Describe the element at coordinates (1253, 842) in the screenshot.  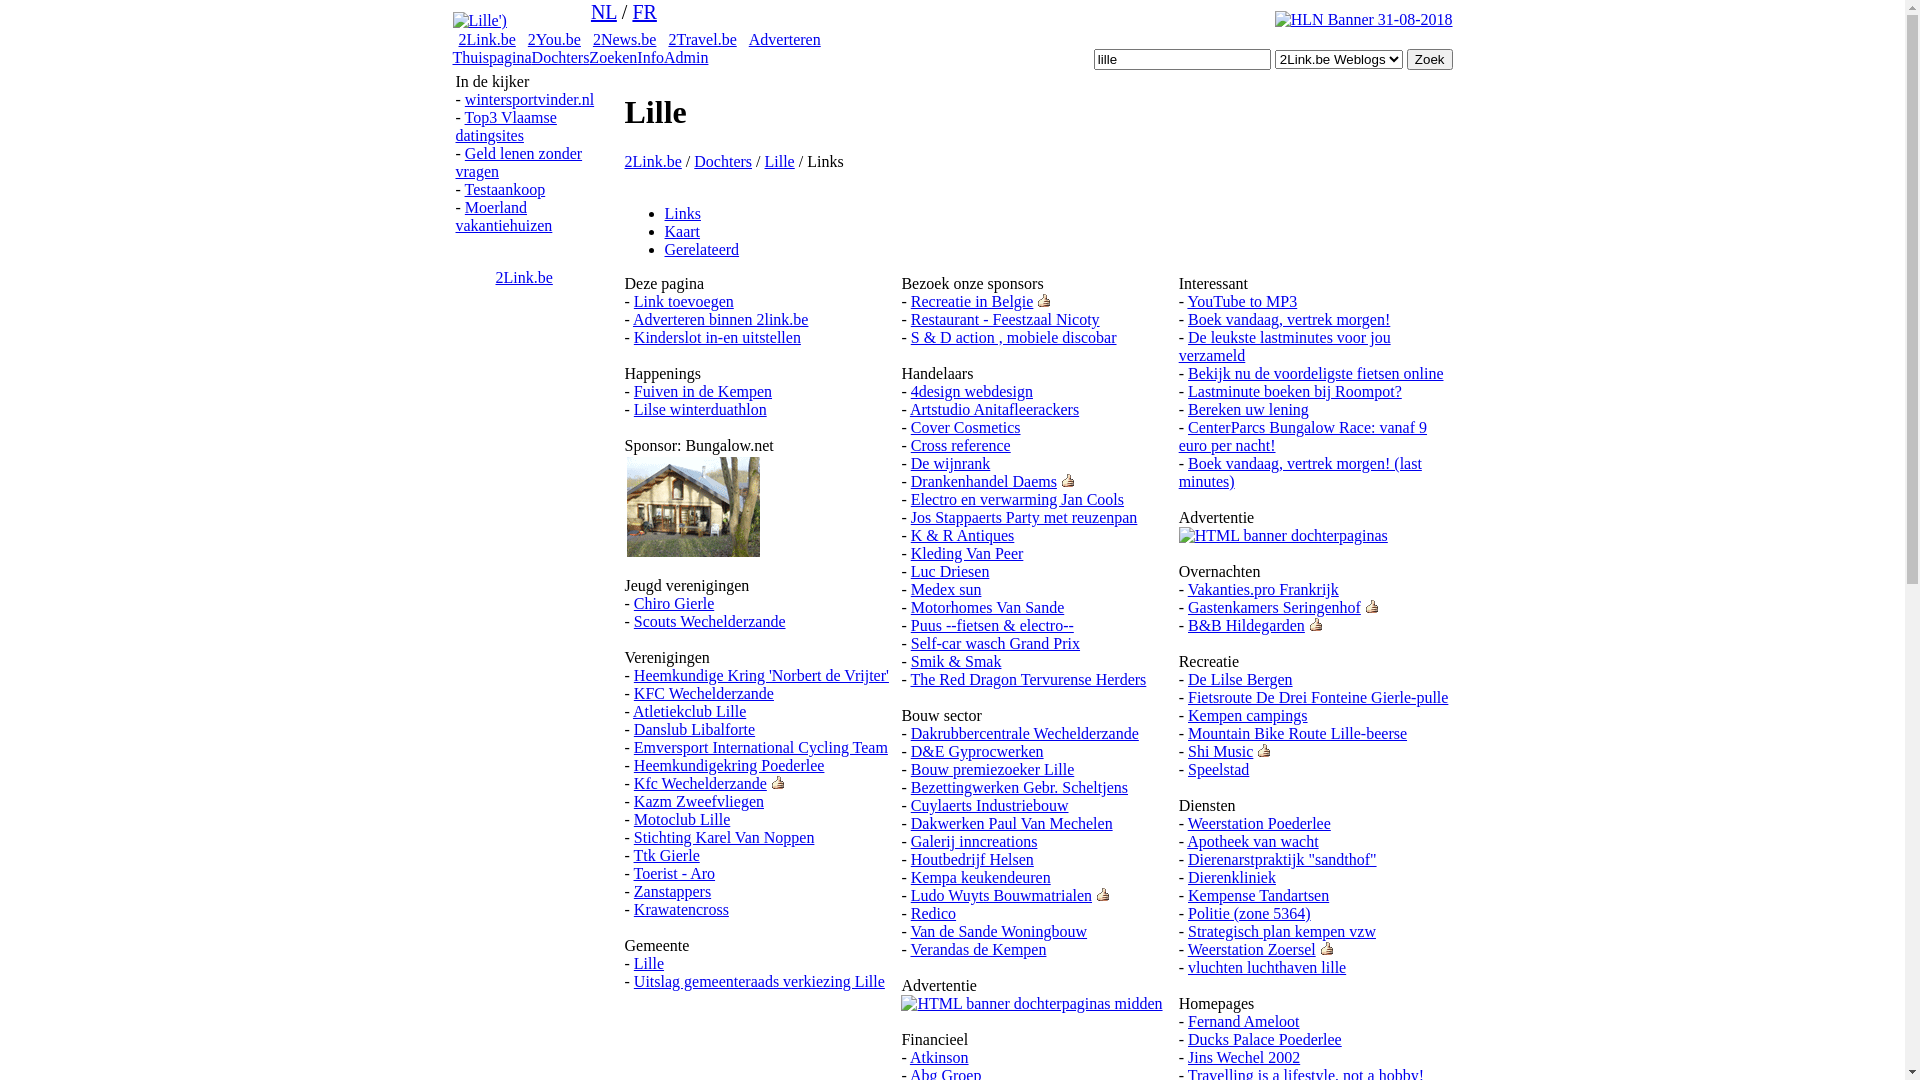
I see `Apotheek van wacht` at that location.